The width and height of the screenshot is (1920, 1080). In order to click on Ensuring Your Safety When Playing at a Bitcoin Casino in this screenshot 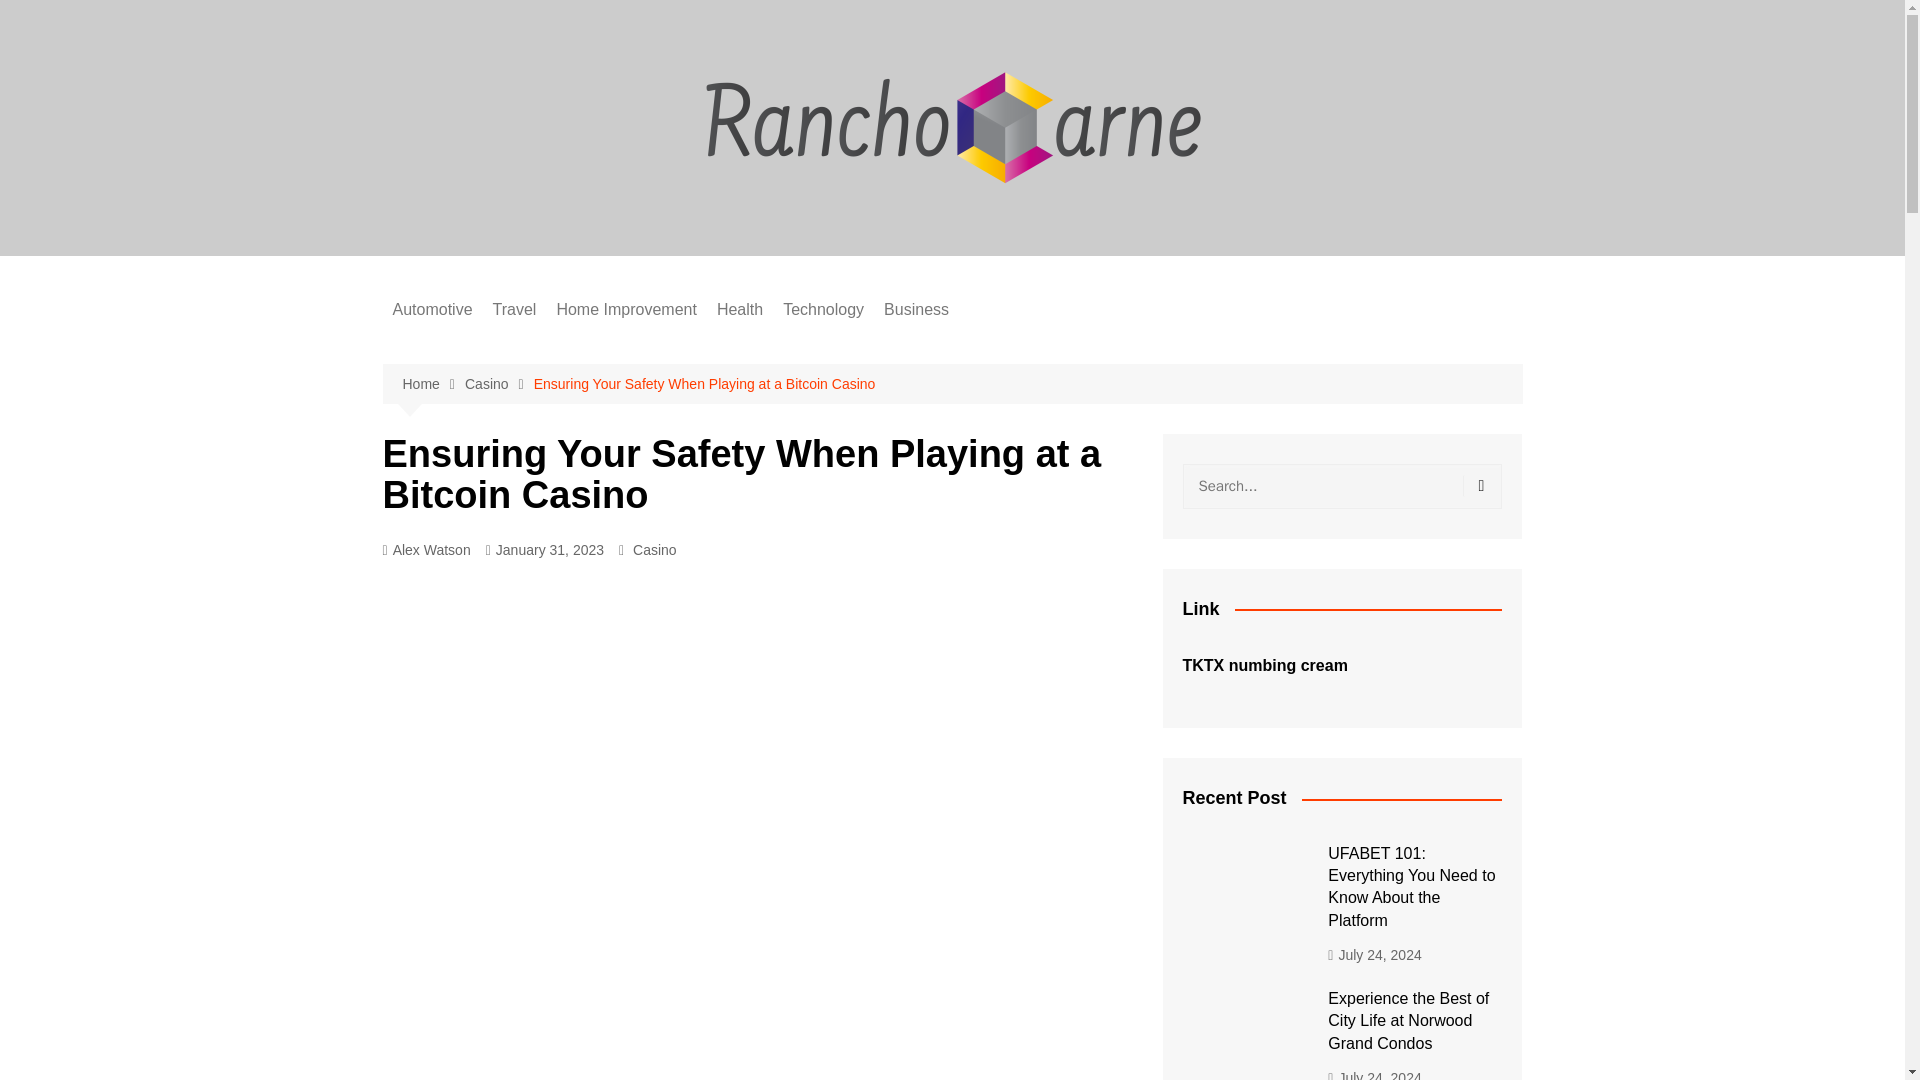, I will do `click(704, 384)`.